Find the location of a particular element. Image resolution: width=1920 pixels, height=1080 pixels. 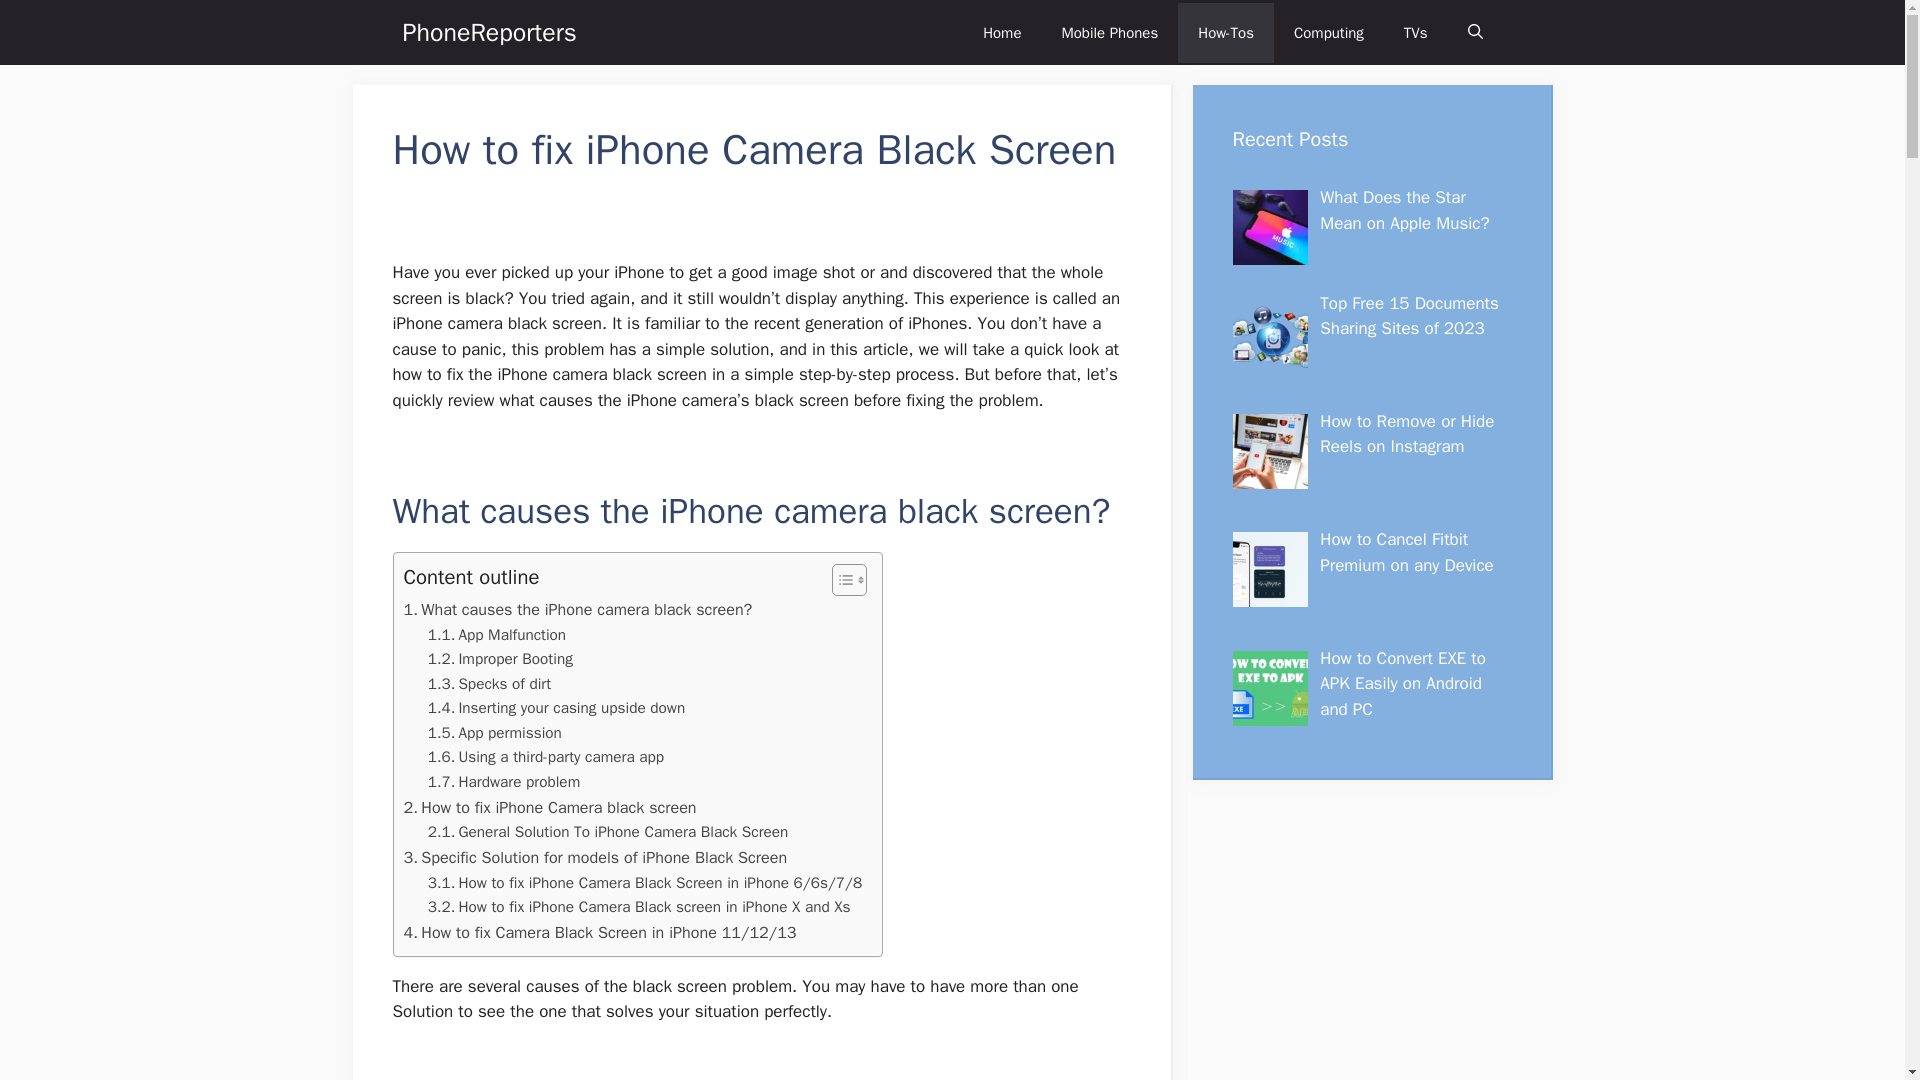

TVs is located at coordinates (1416, 32).